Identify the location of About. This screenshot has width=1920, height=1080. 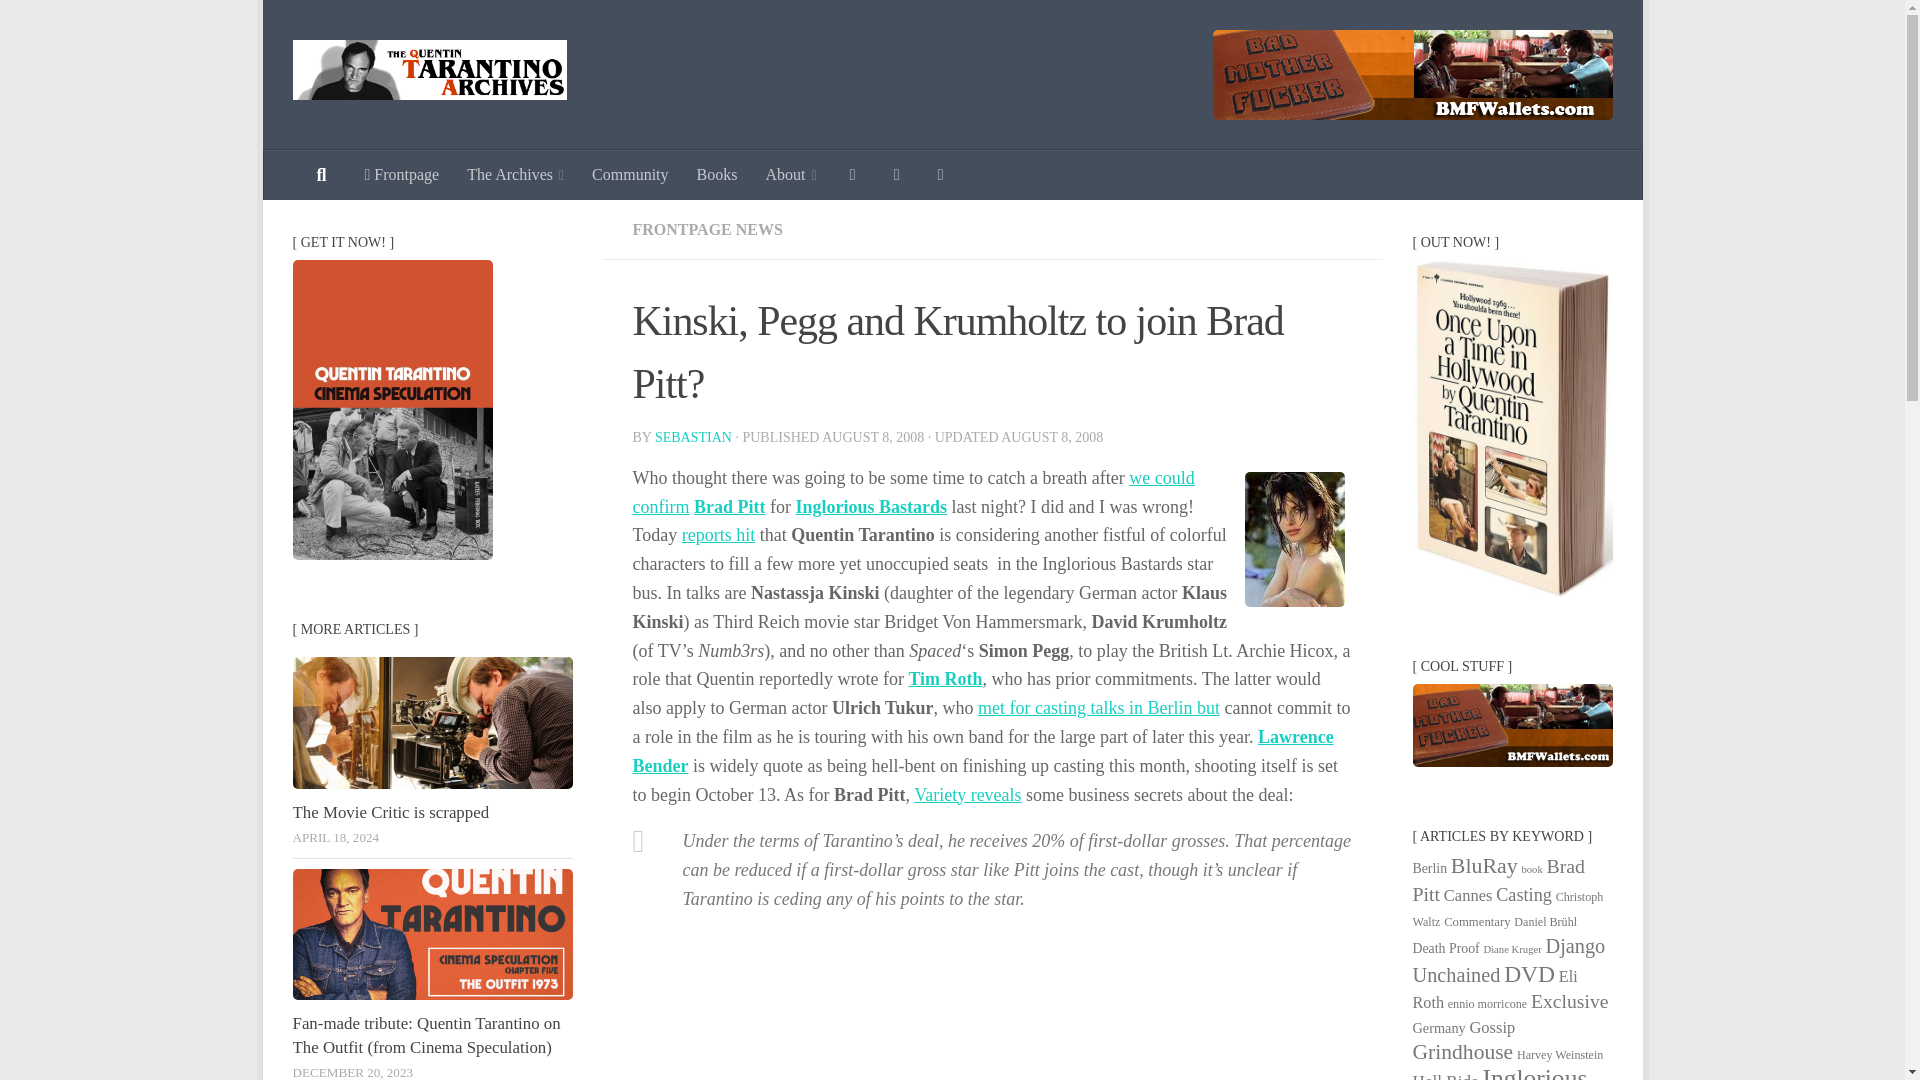
(790, 174).